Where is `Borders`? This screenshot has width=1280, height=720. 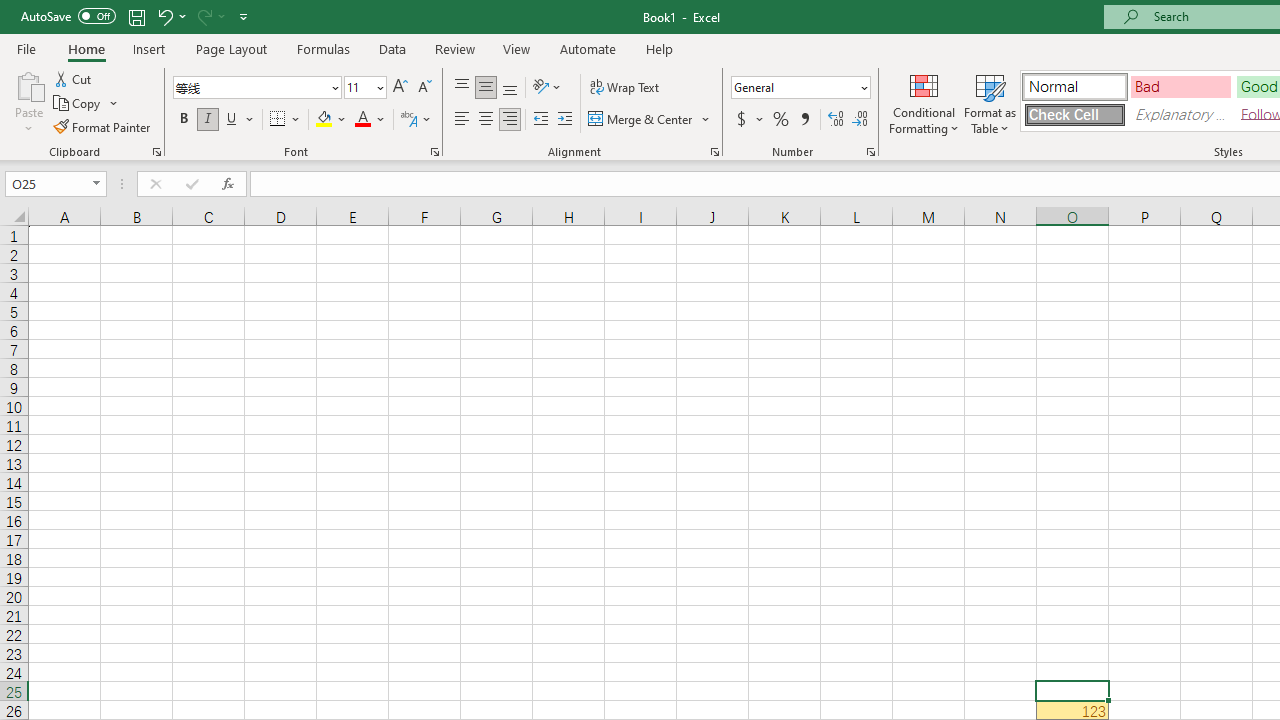 Borders is located at coordinates (286, 120).